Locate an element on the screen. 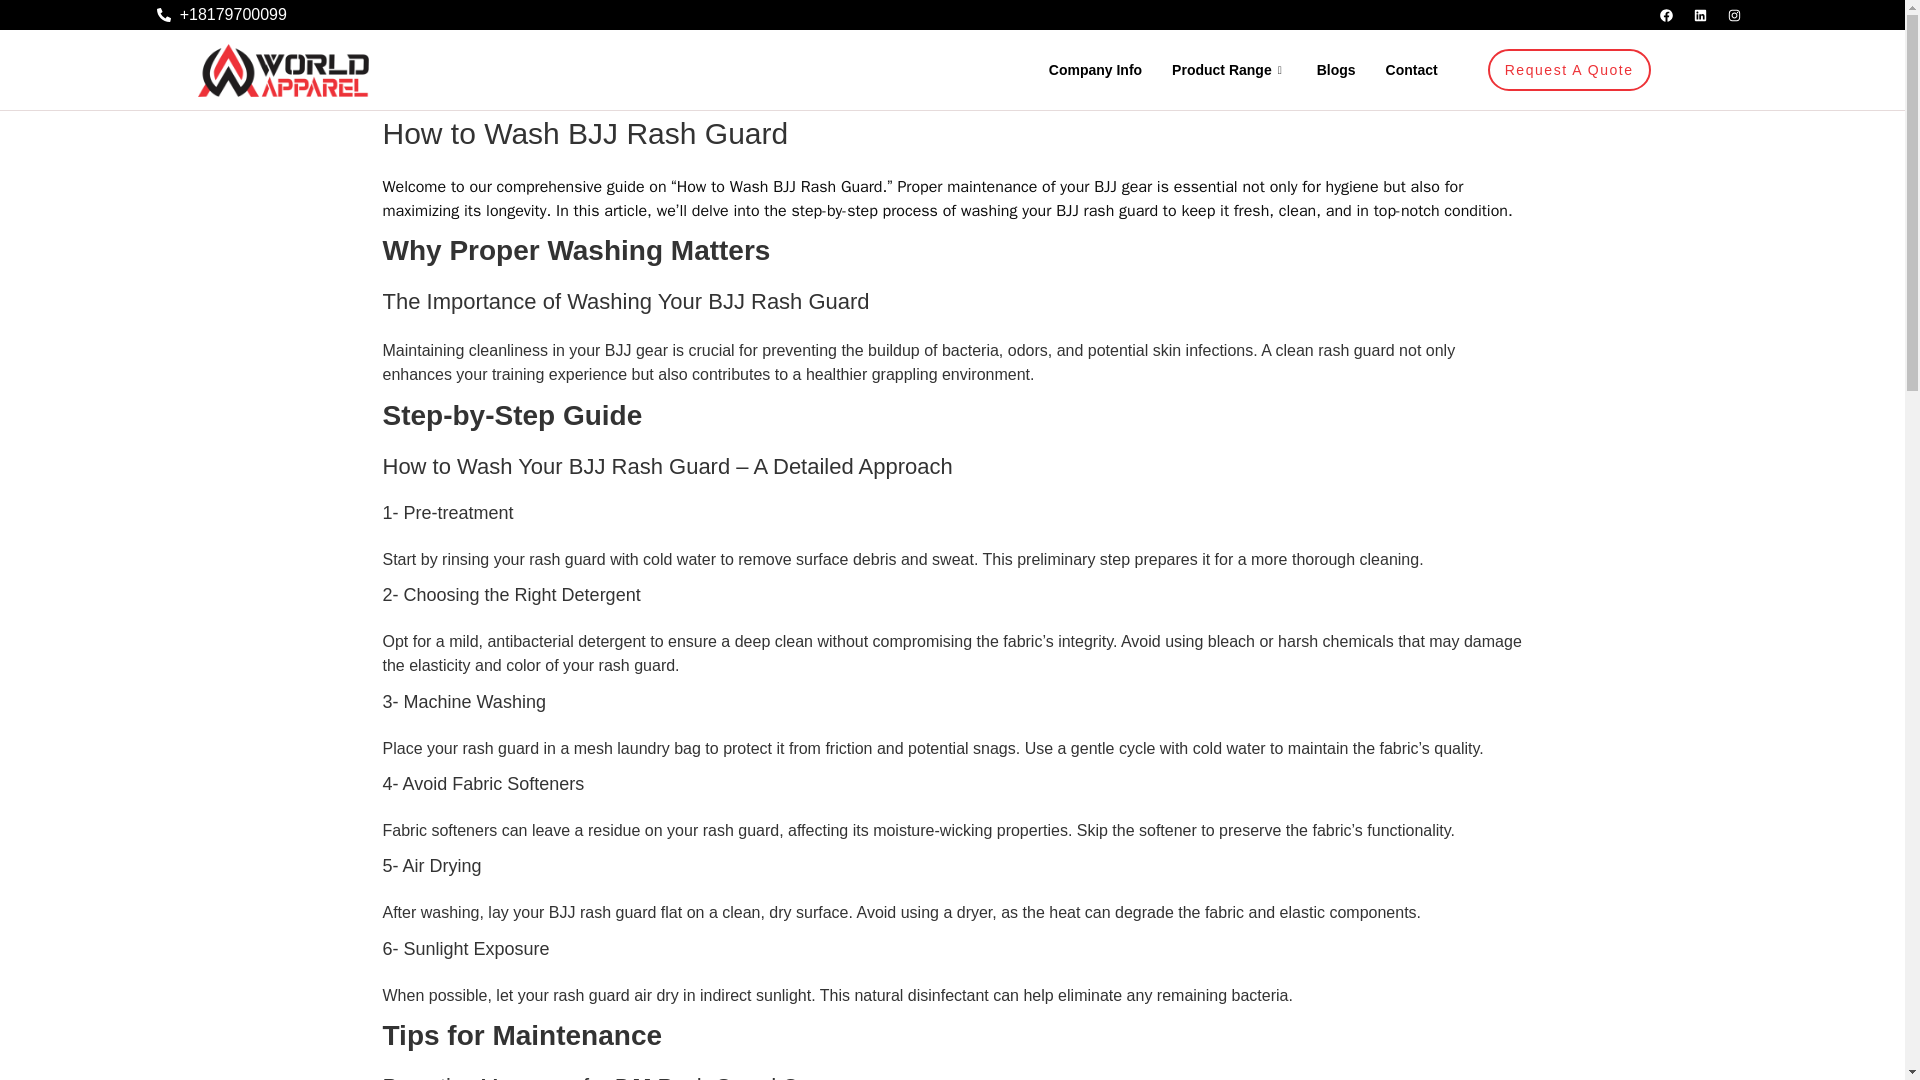  Company Info is located at coordinates (1096, 70).